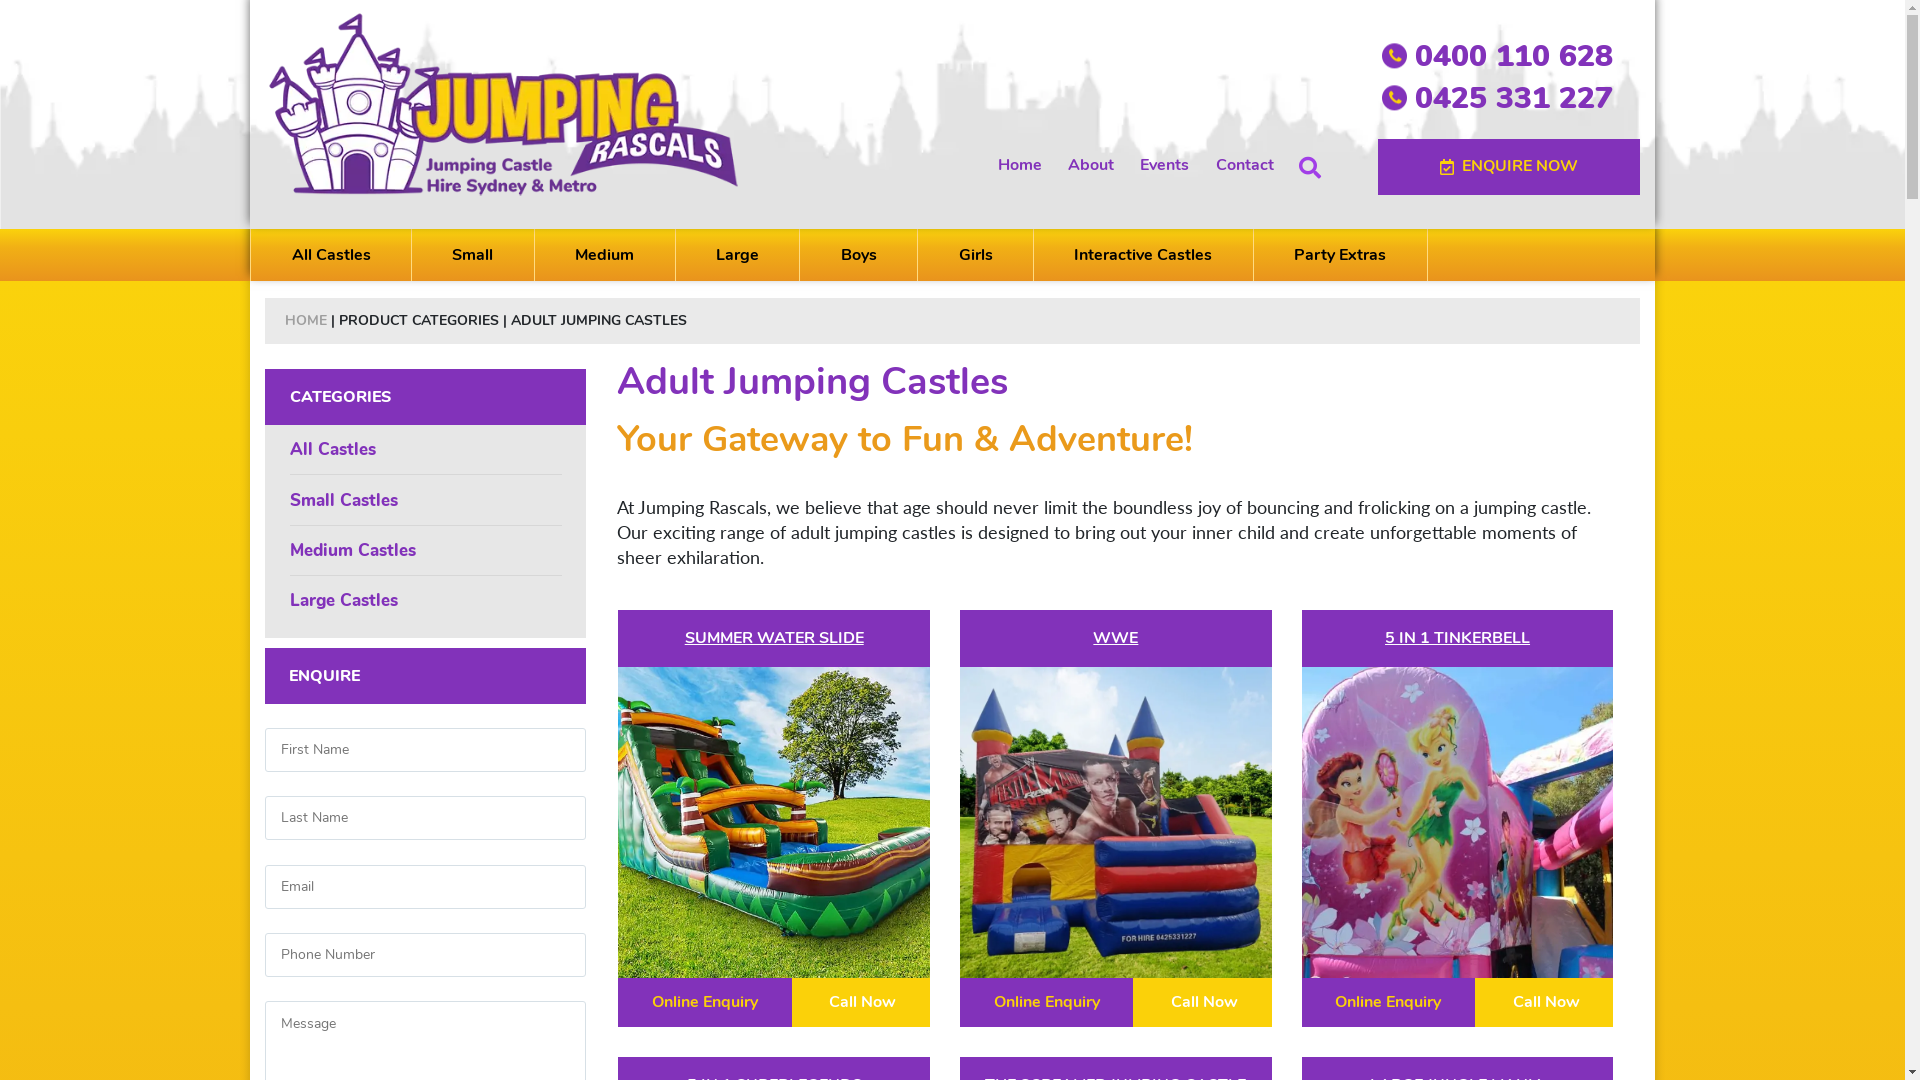 This screenshot has width=1920, height=1080. Describe the element at coordinates (1164, 165) in the screenshot. I see `Events` at that location.